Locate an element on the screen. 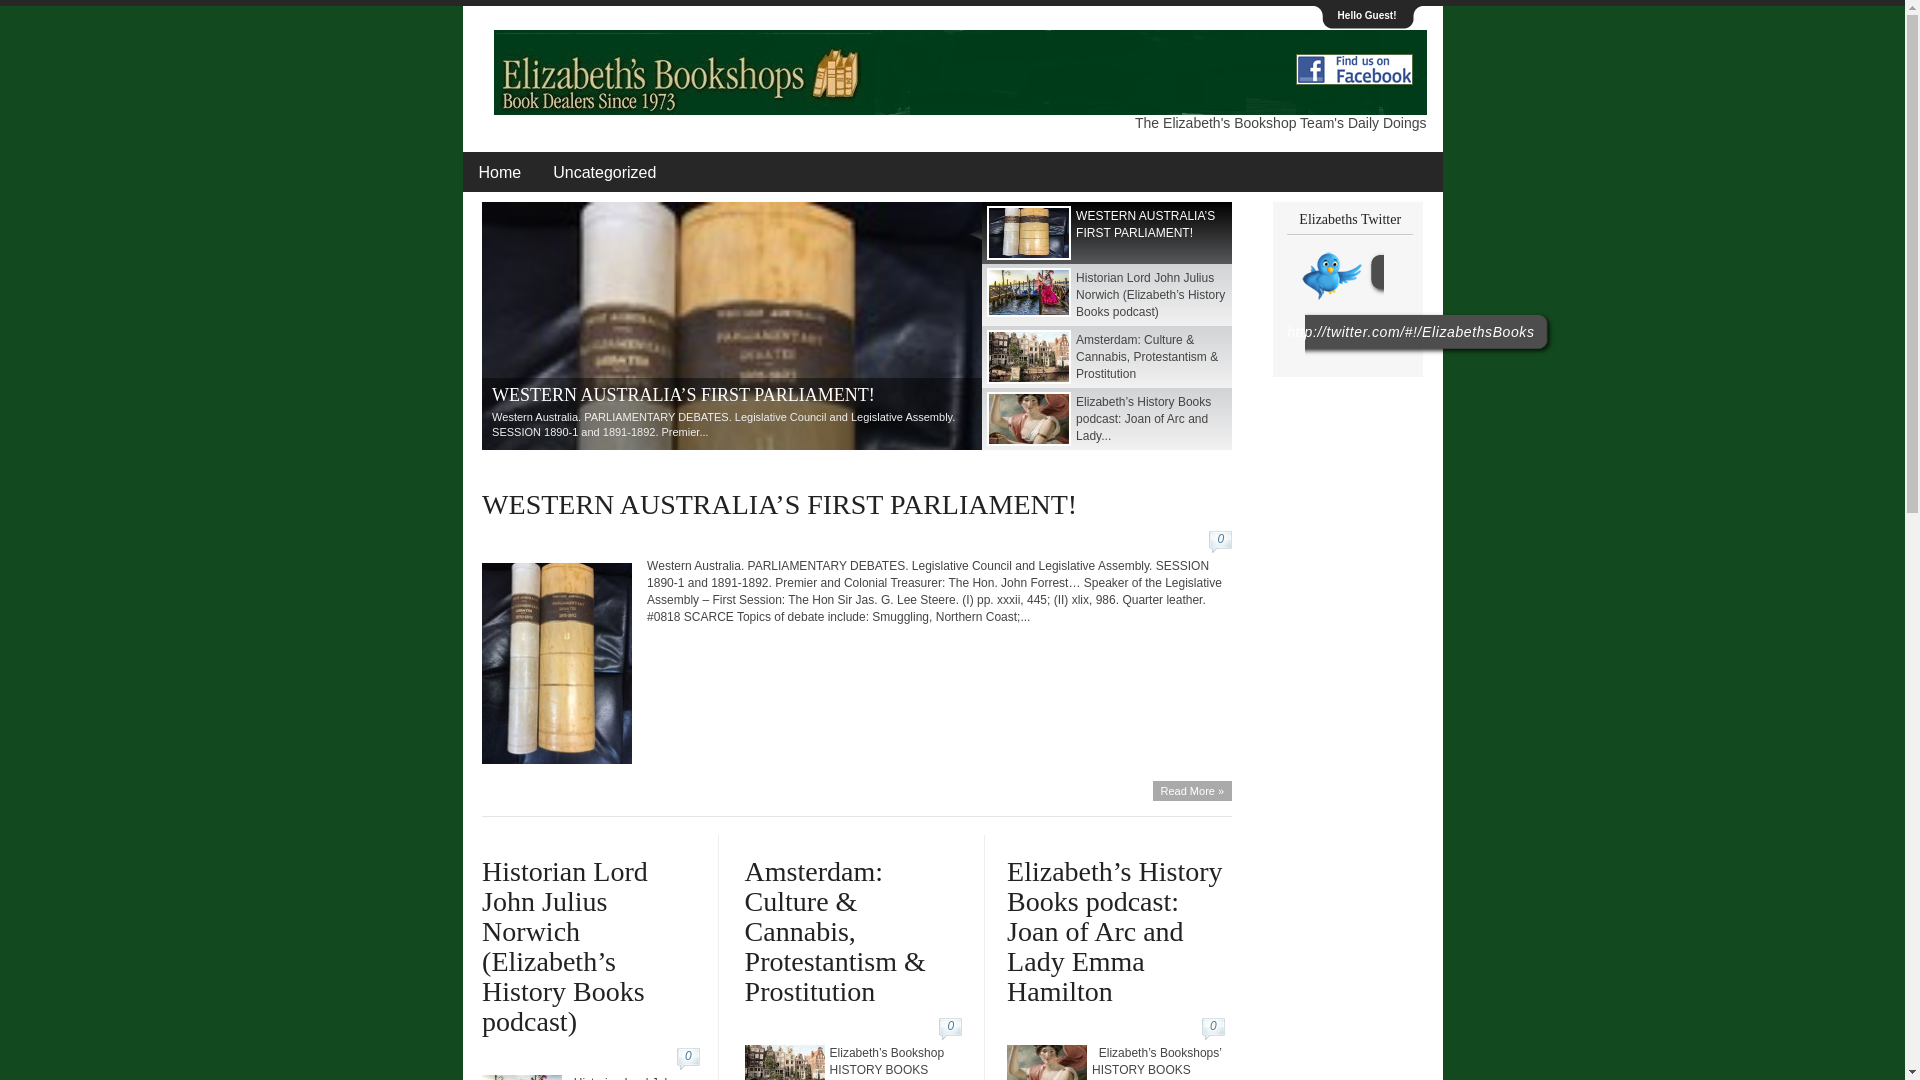 The image size is (1920, 1080). Hello Guest! is located at coordinates (1368, 15).